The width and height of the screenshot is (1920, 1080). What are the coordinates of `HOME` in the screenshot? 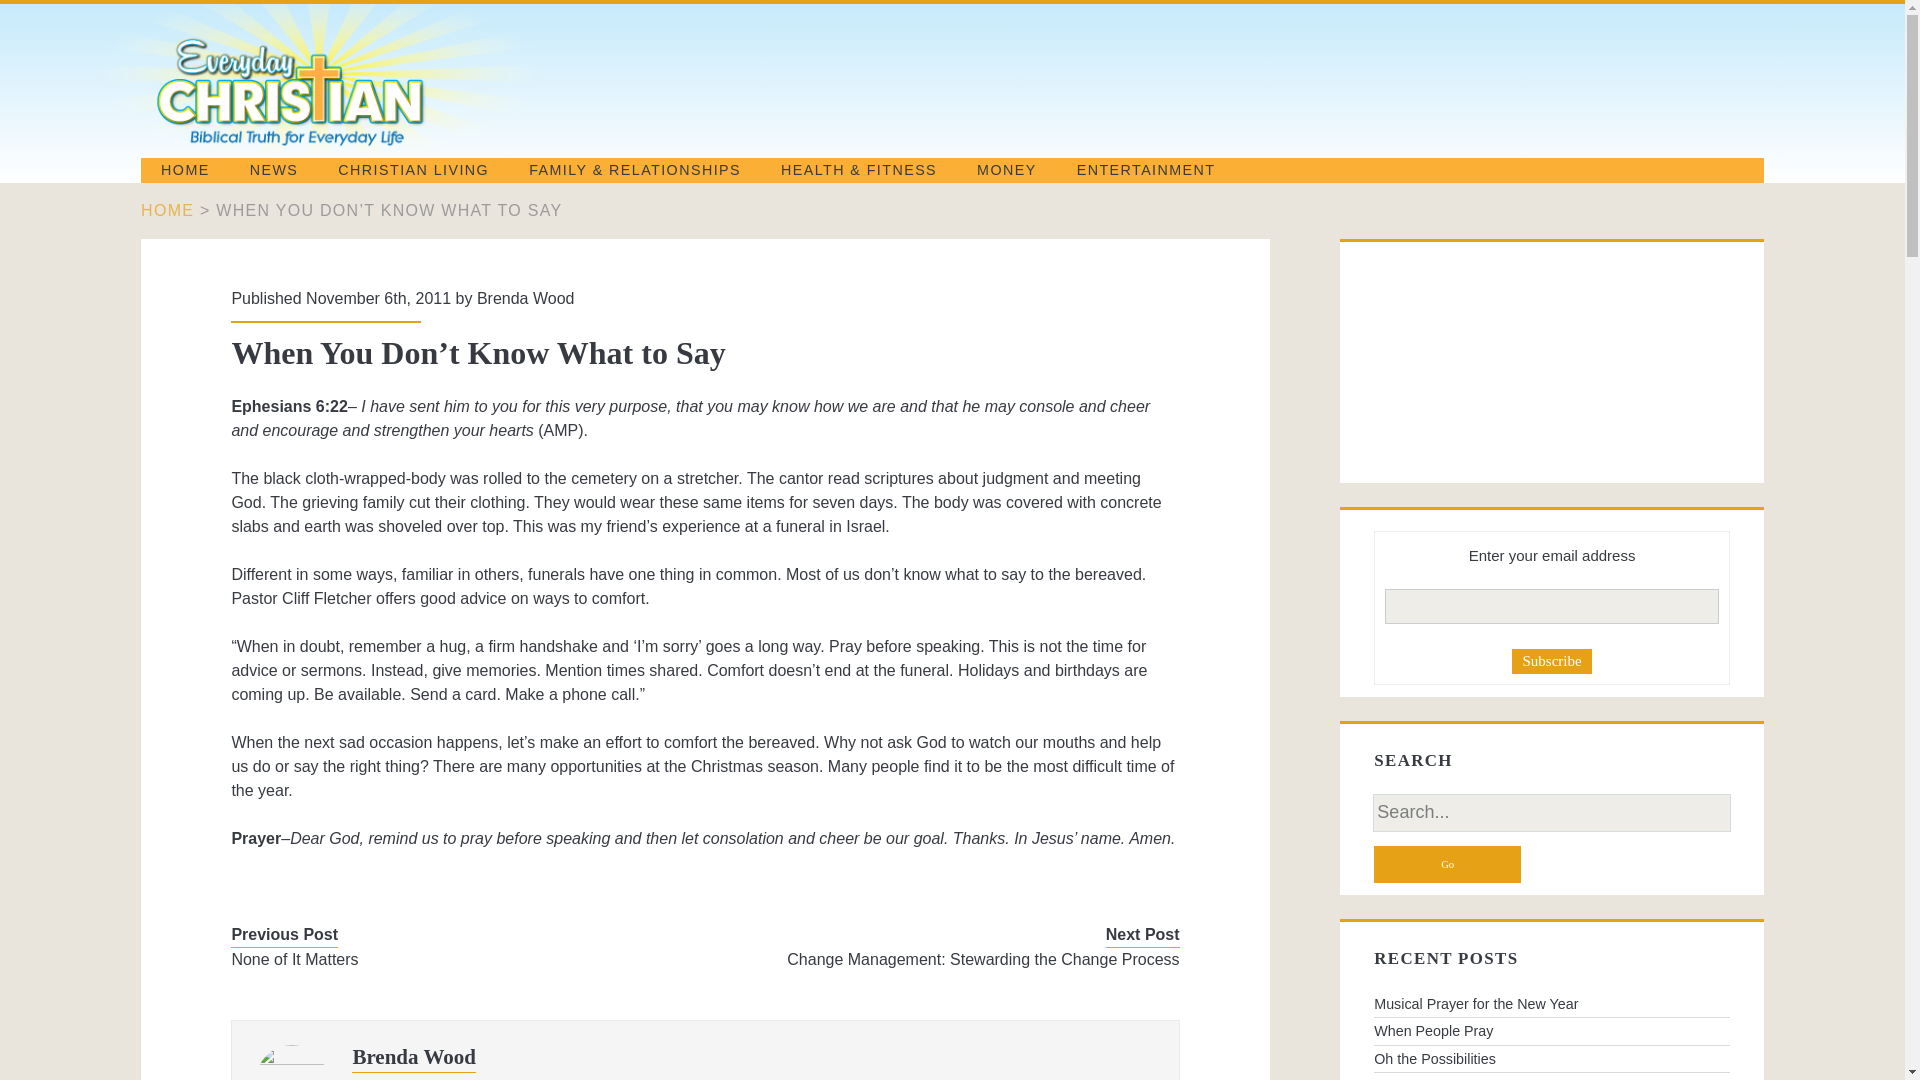 It's located at (185, 170).